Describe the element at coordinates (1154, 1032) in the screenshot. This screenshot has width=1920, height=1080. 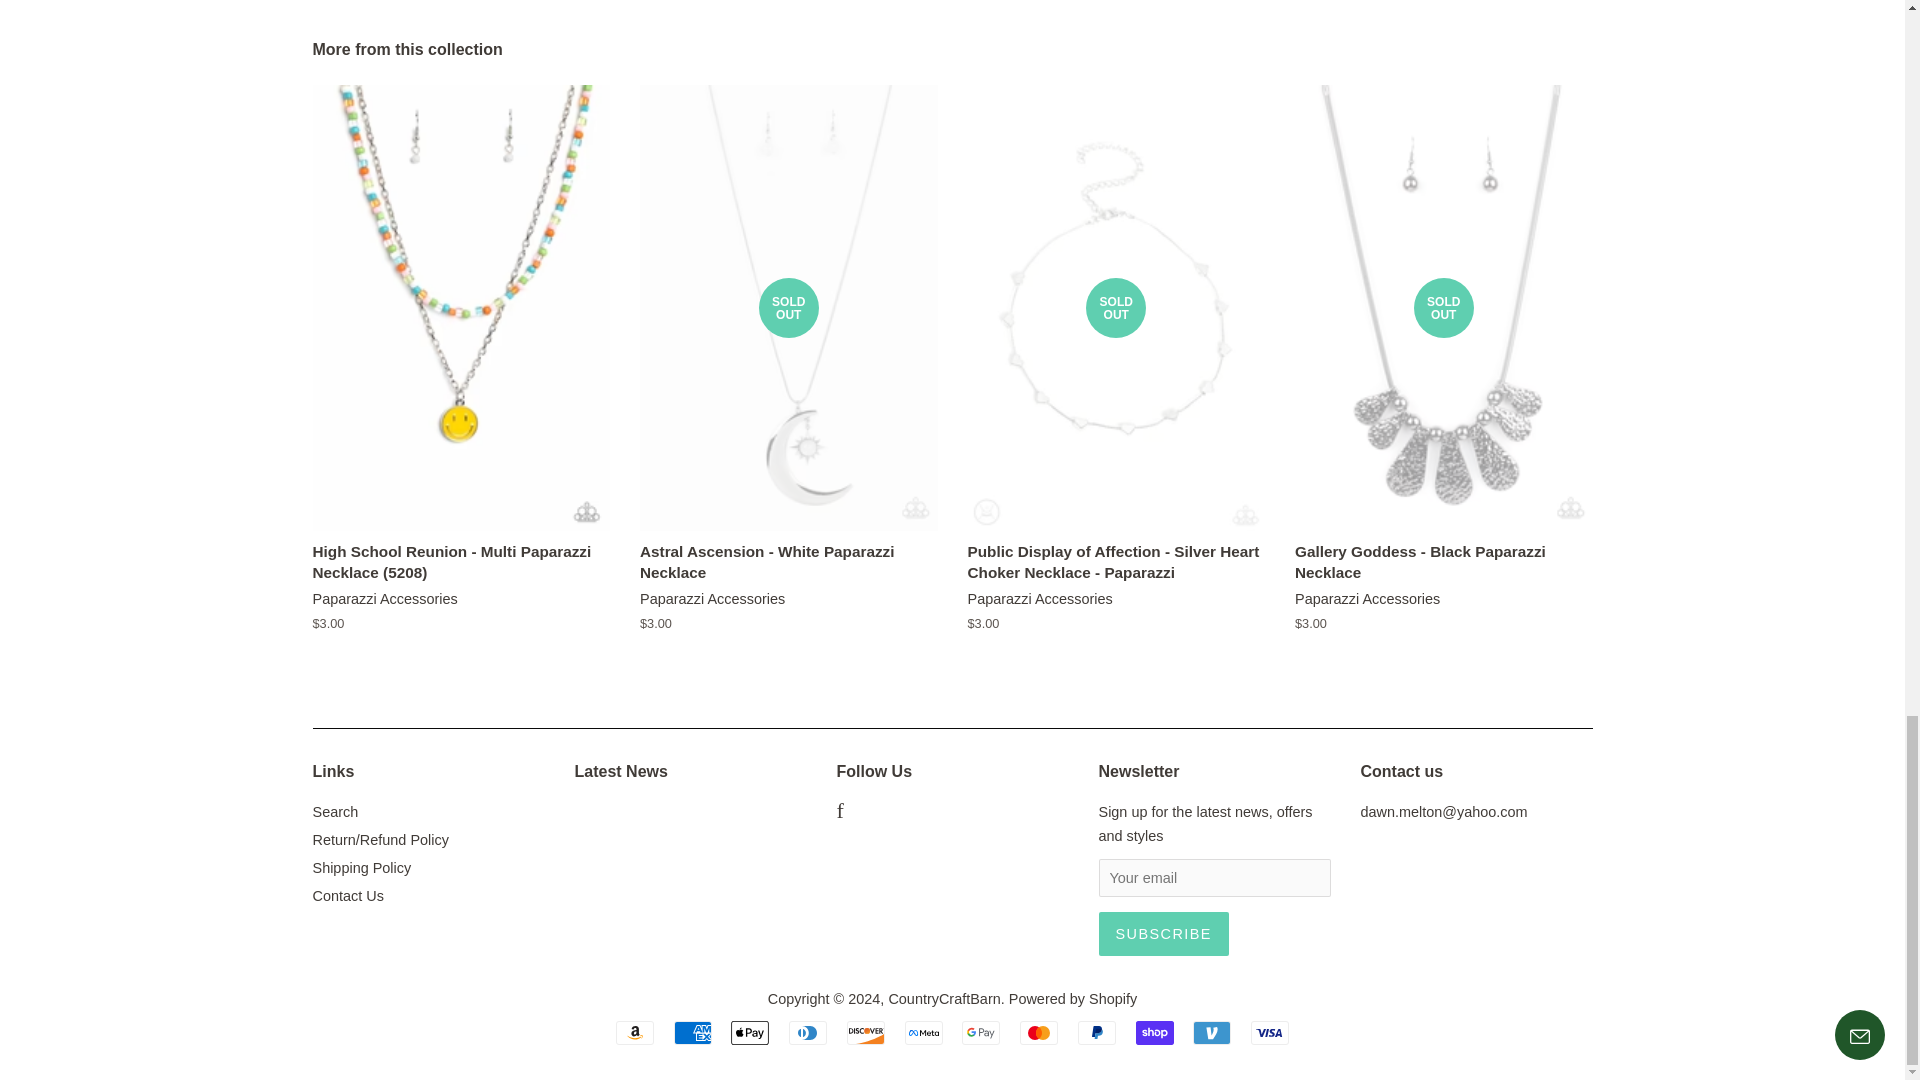
I see `Shop Pay` at that location.